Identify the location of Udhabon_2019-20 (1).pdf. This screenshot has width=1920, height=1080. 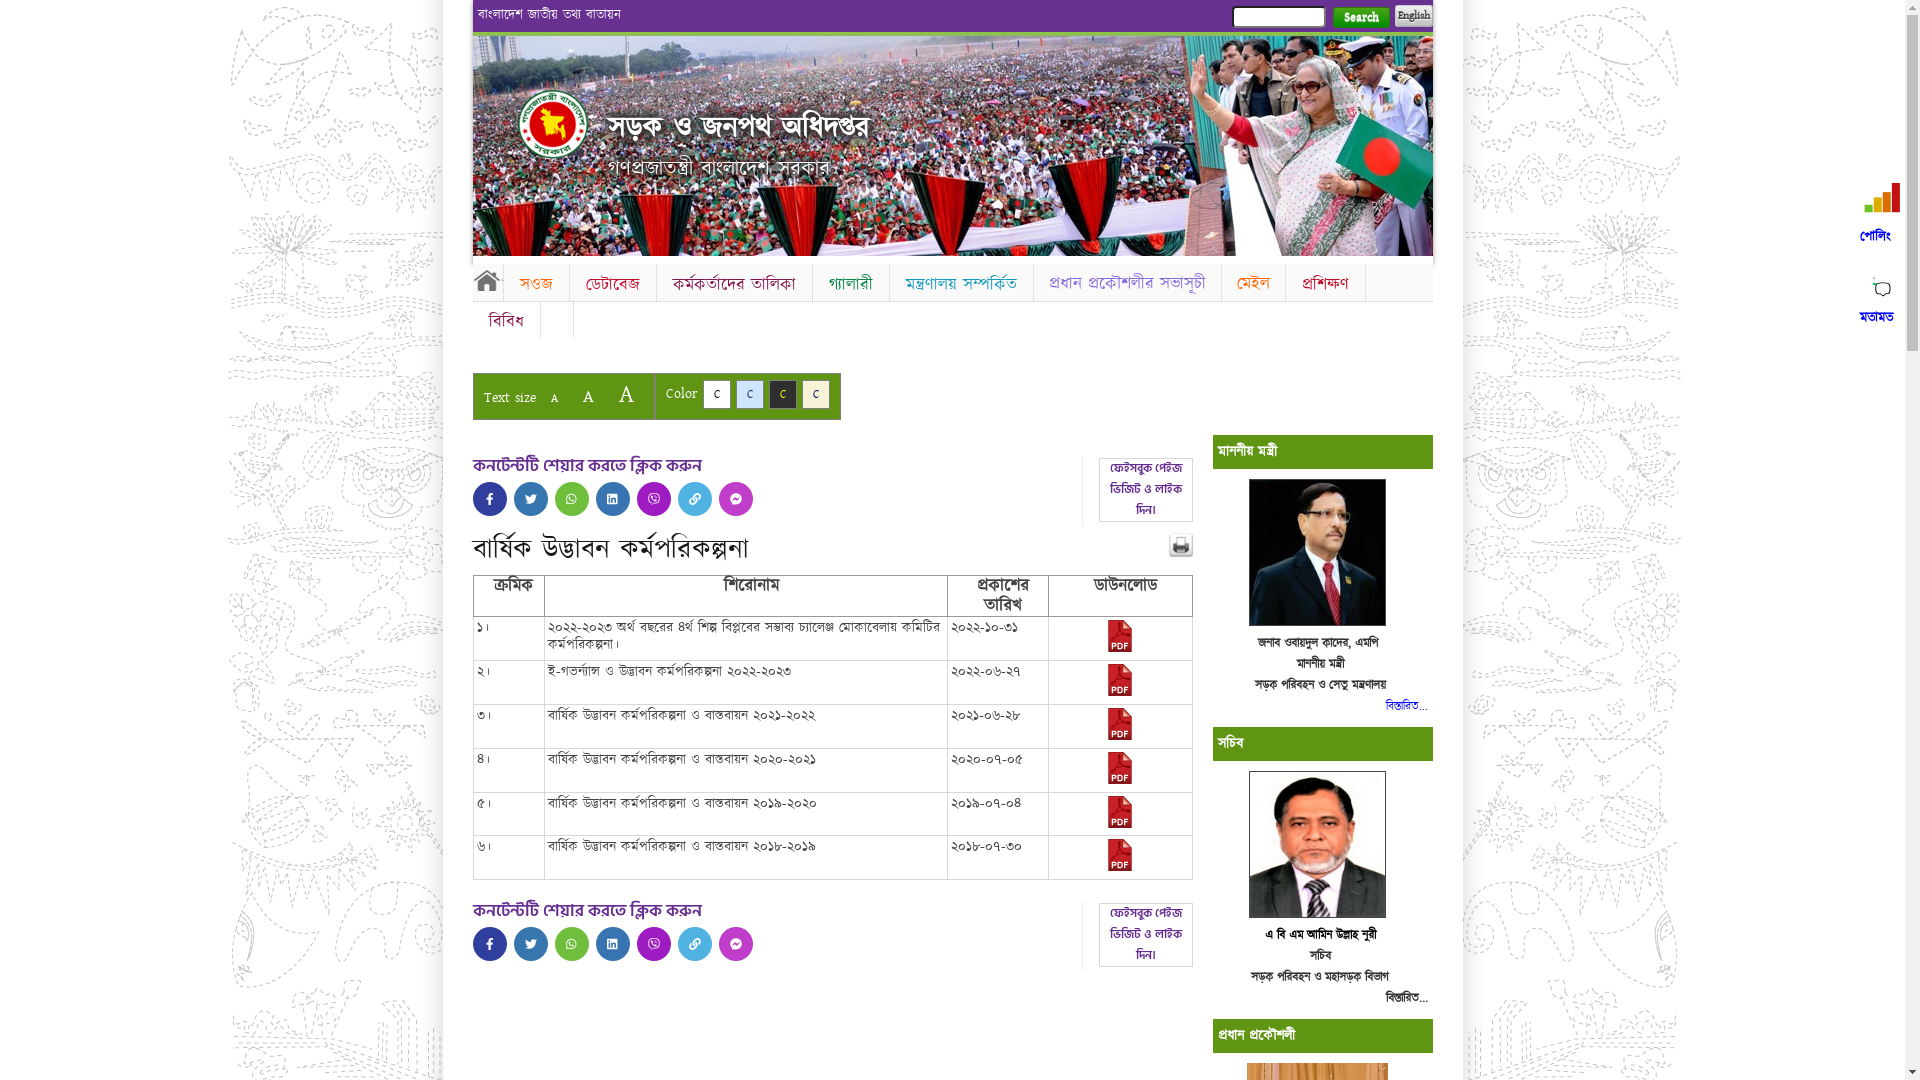
(1120, 824).